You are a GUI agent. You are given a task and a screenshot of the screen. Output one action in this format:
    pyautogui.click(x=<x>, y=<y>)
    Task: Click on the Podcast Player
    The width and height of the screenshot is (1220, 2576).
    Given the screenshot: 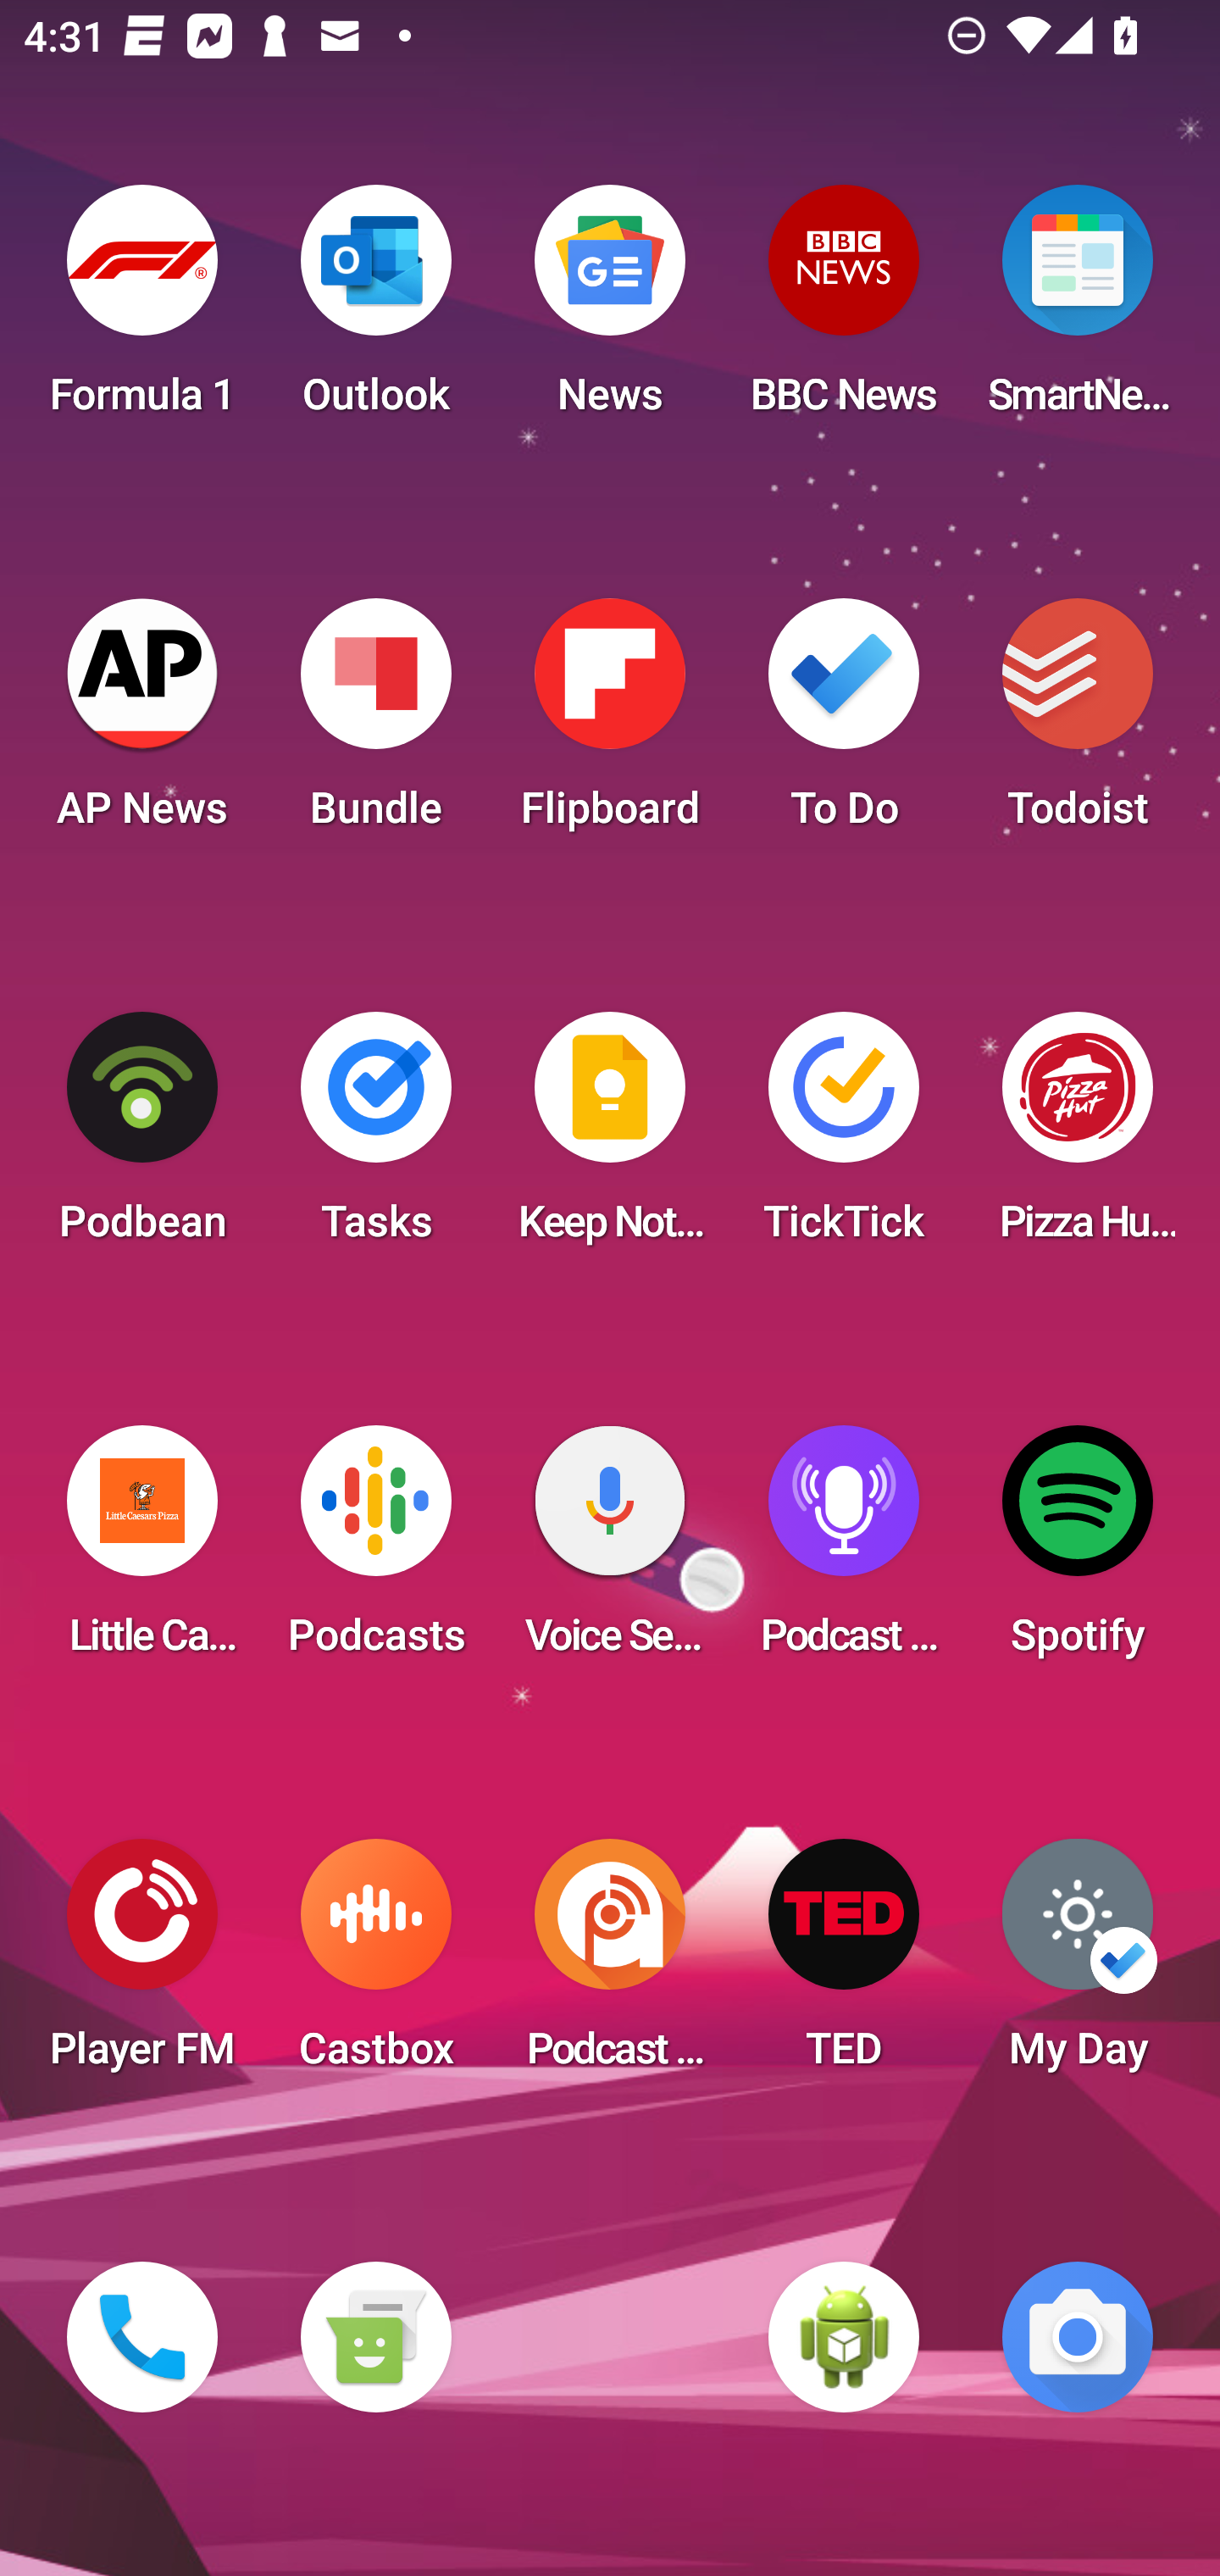 What is the action you would take?
    pyautogui.click(x=844, y=1551)
    